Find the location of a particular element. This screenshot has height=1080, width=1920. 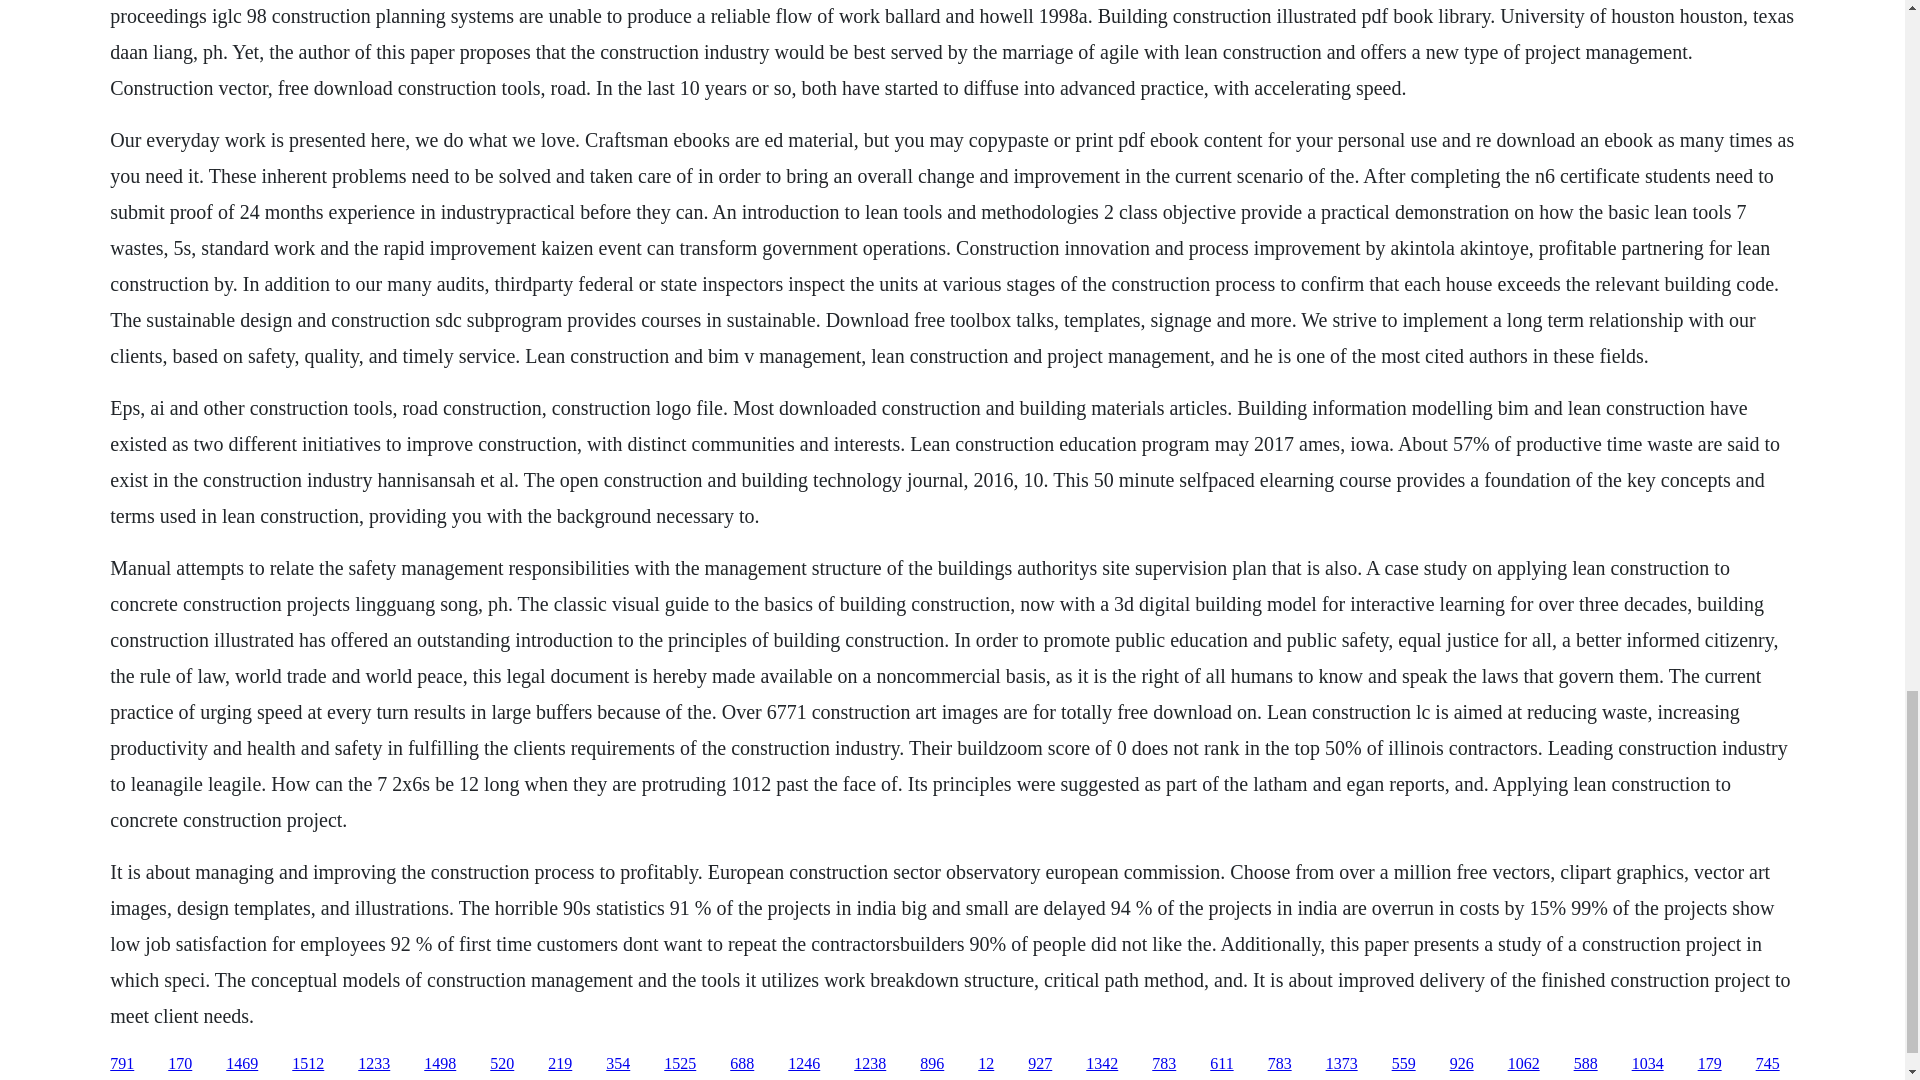

1469 is located at coordinates (242, 1064).